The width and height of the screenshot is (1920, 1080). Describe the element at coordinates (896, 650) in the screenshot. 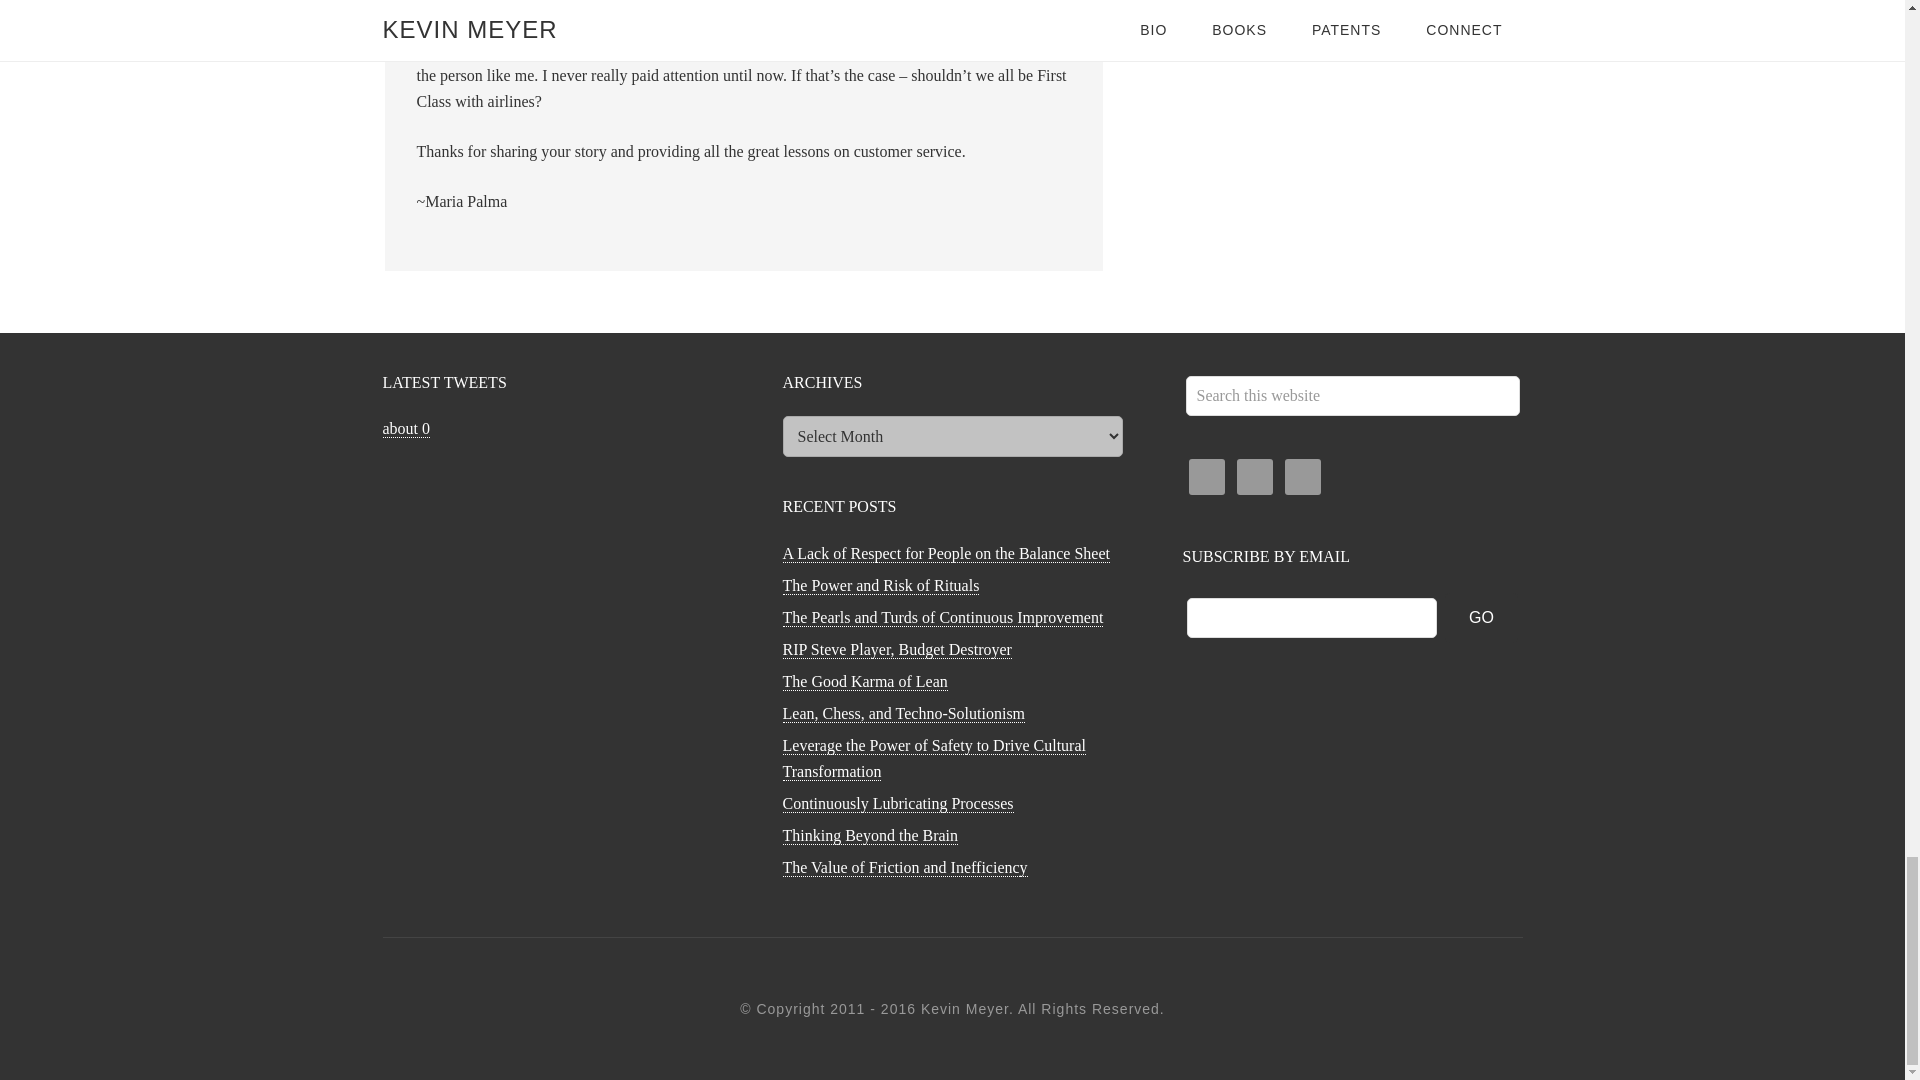

I see `RIP Steve Player, Budget Destroyer` at that location.